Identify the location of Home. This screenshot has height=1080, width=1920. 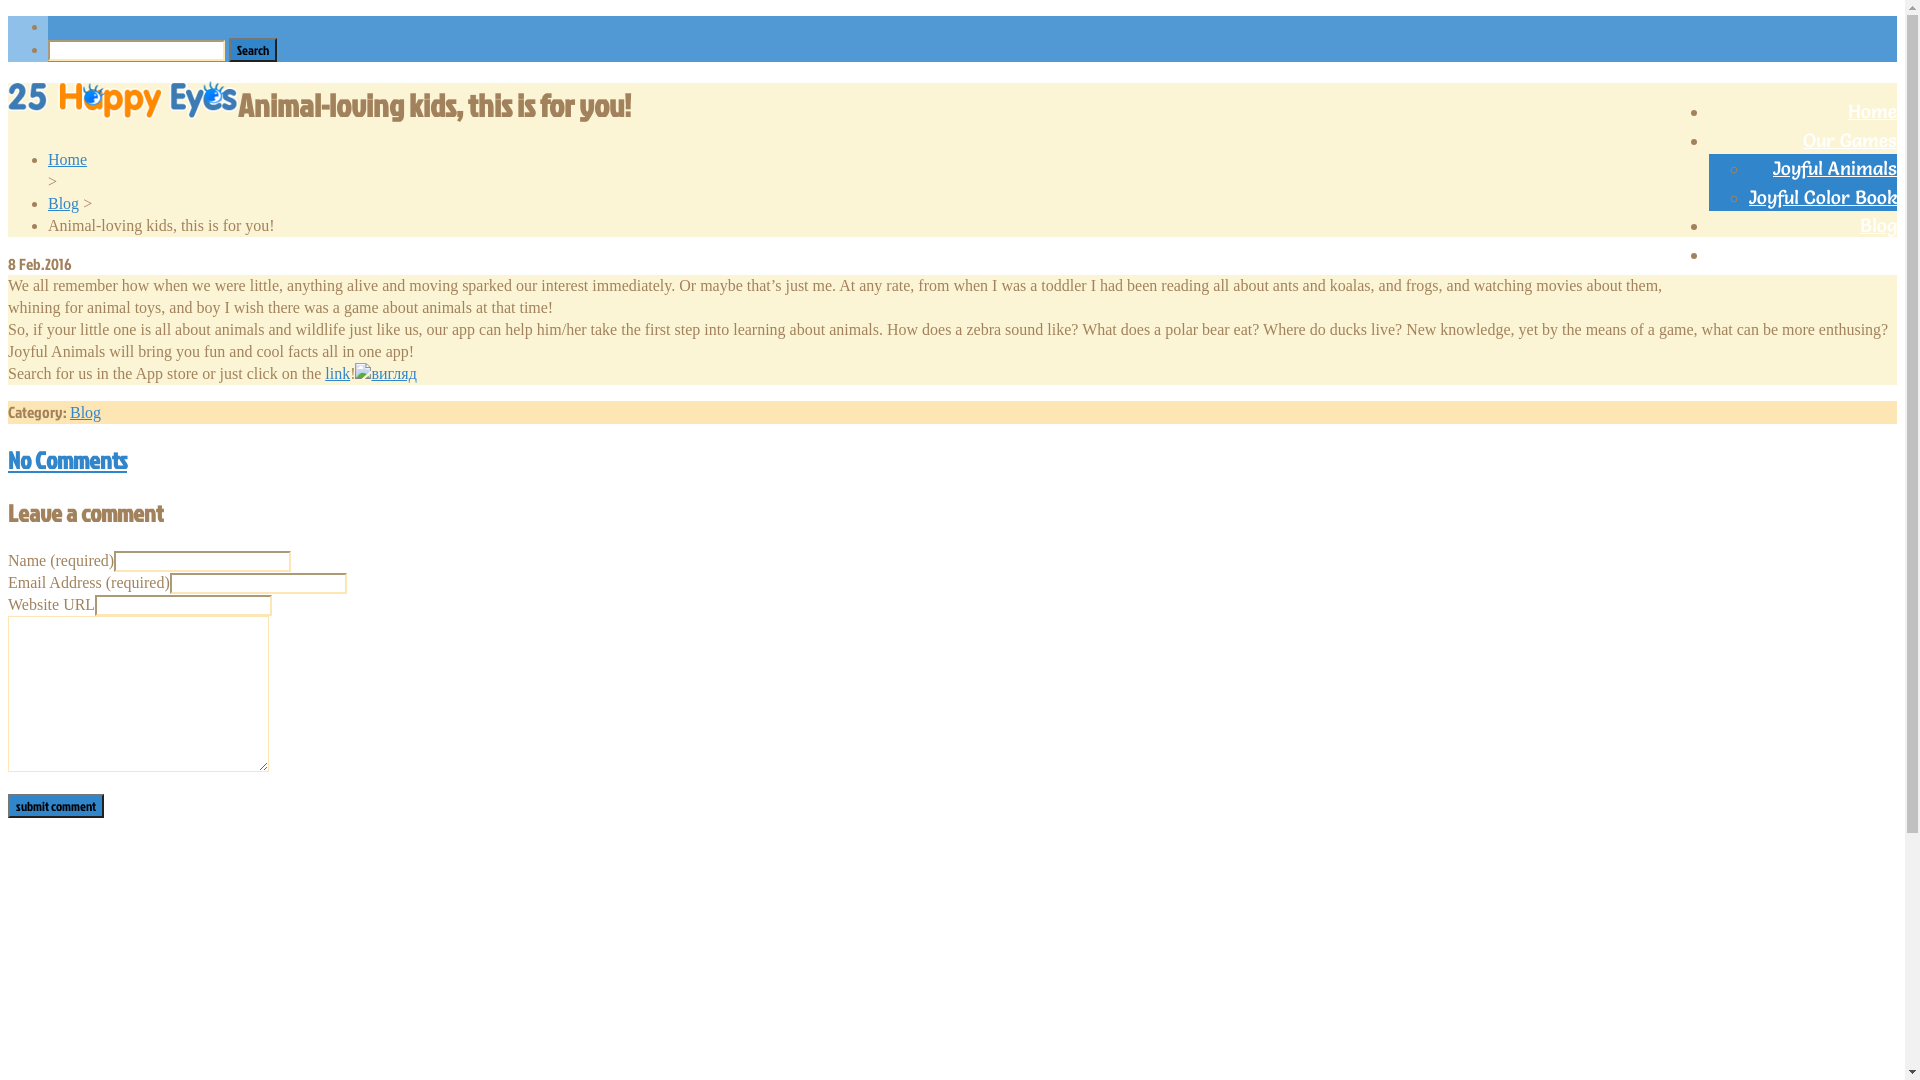
(1872, 111).